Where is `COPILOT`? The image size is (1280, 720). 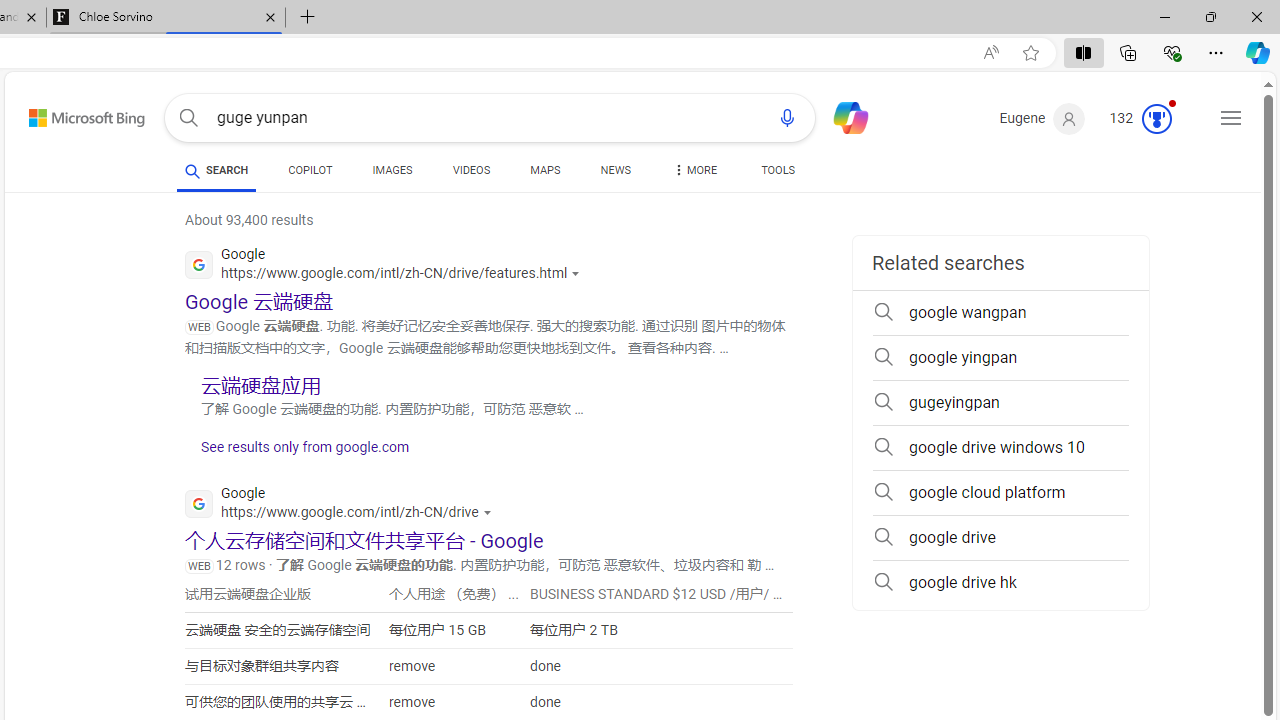
COPILOT is located at coordinates (310, 174).